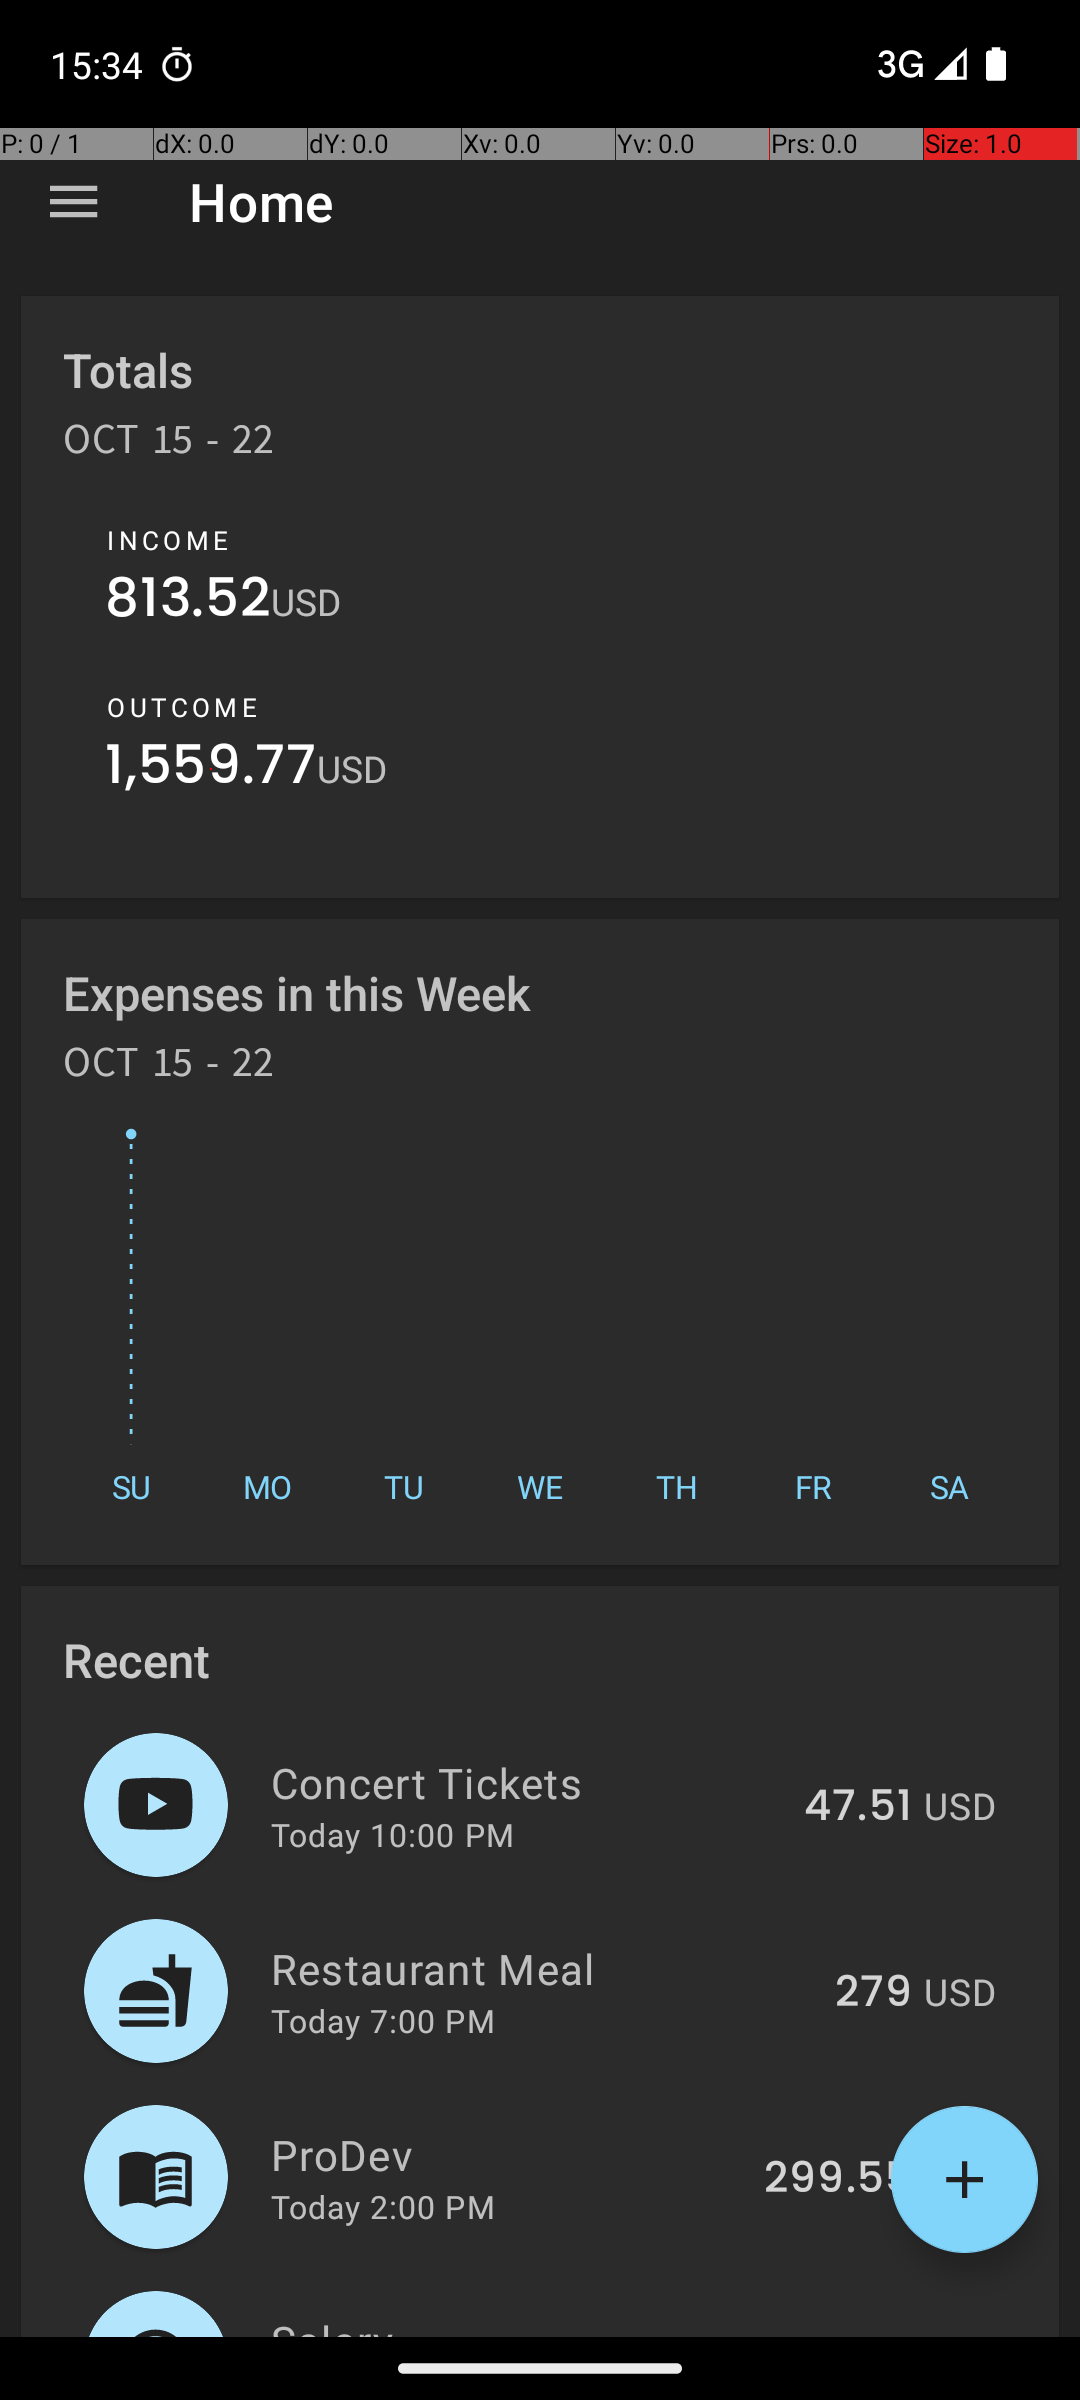 This screenshot has height=2400, width=1080. I want to click on 229.43, so click(840, 2334).